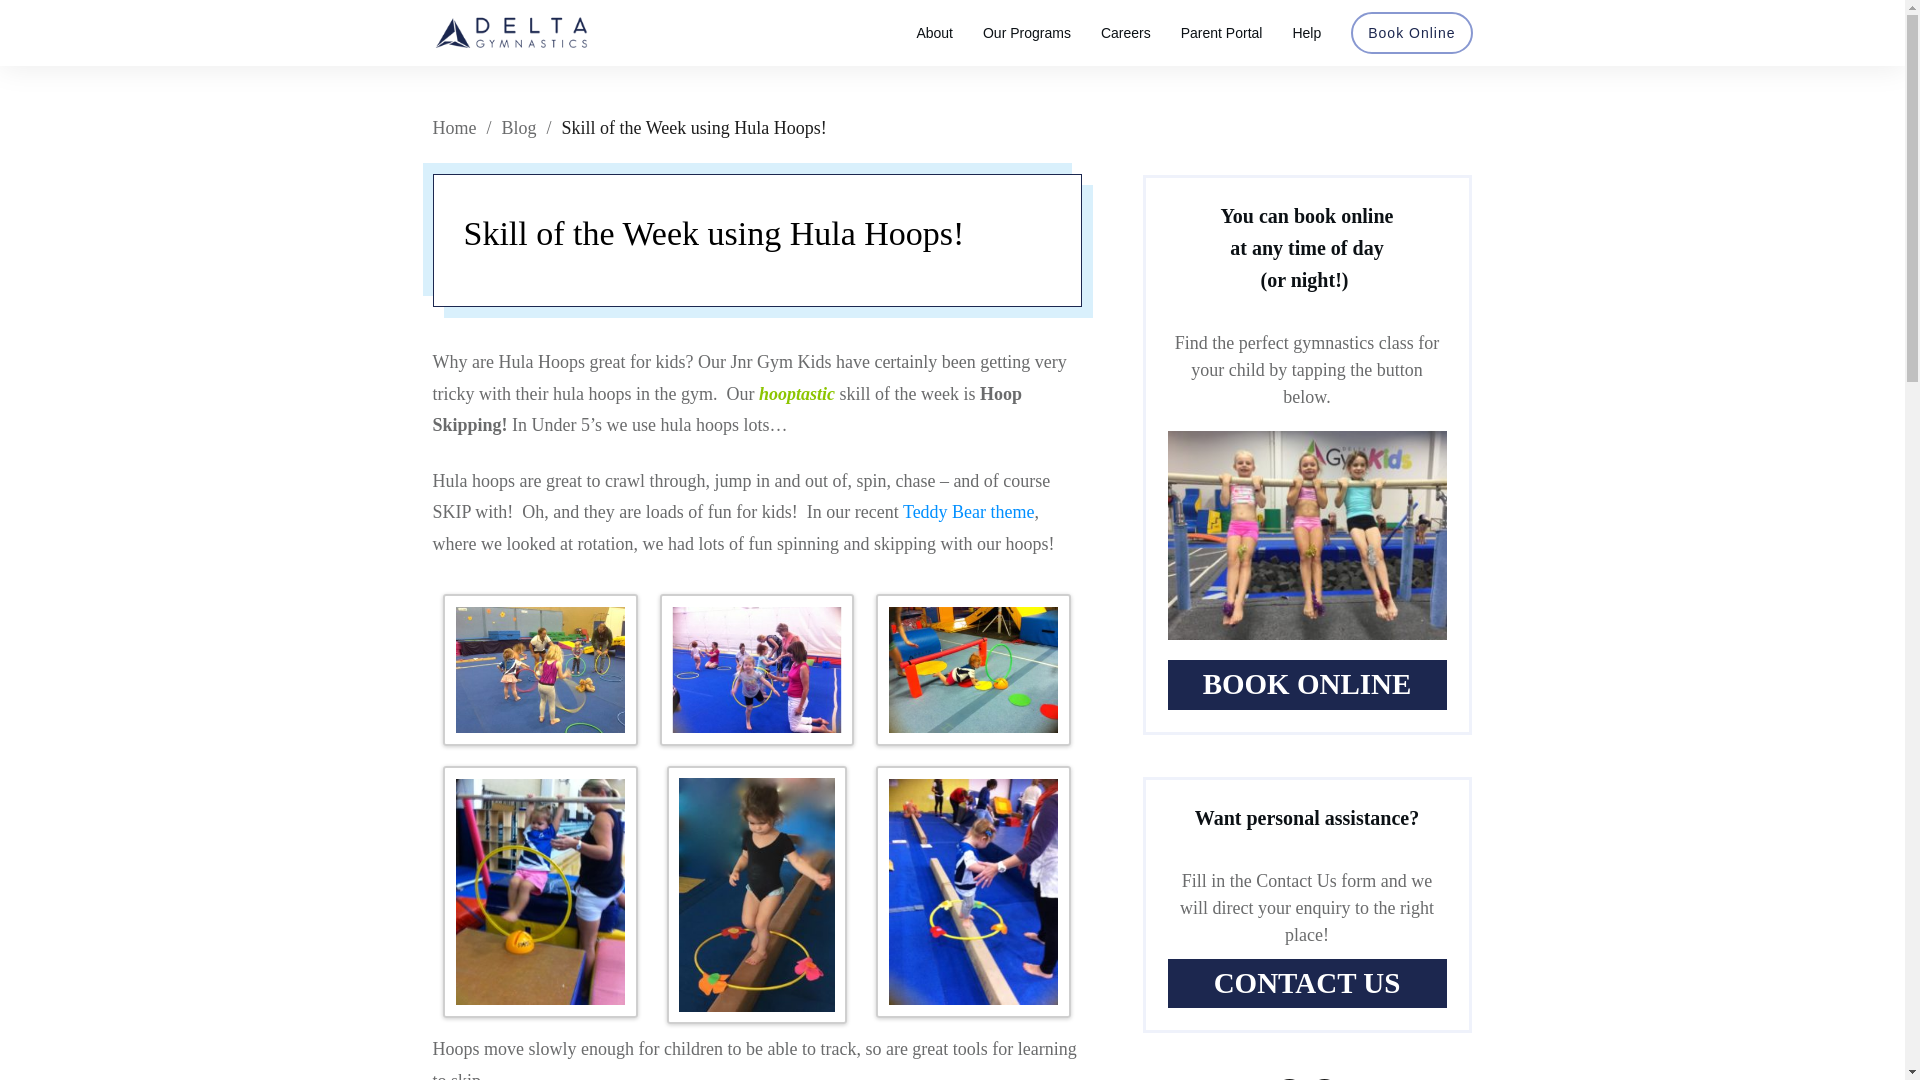  What do you see at coordinates (934, 33) in the screenshot?
I see `About` at bounding box center [934, 33].